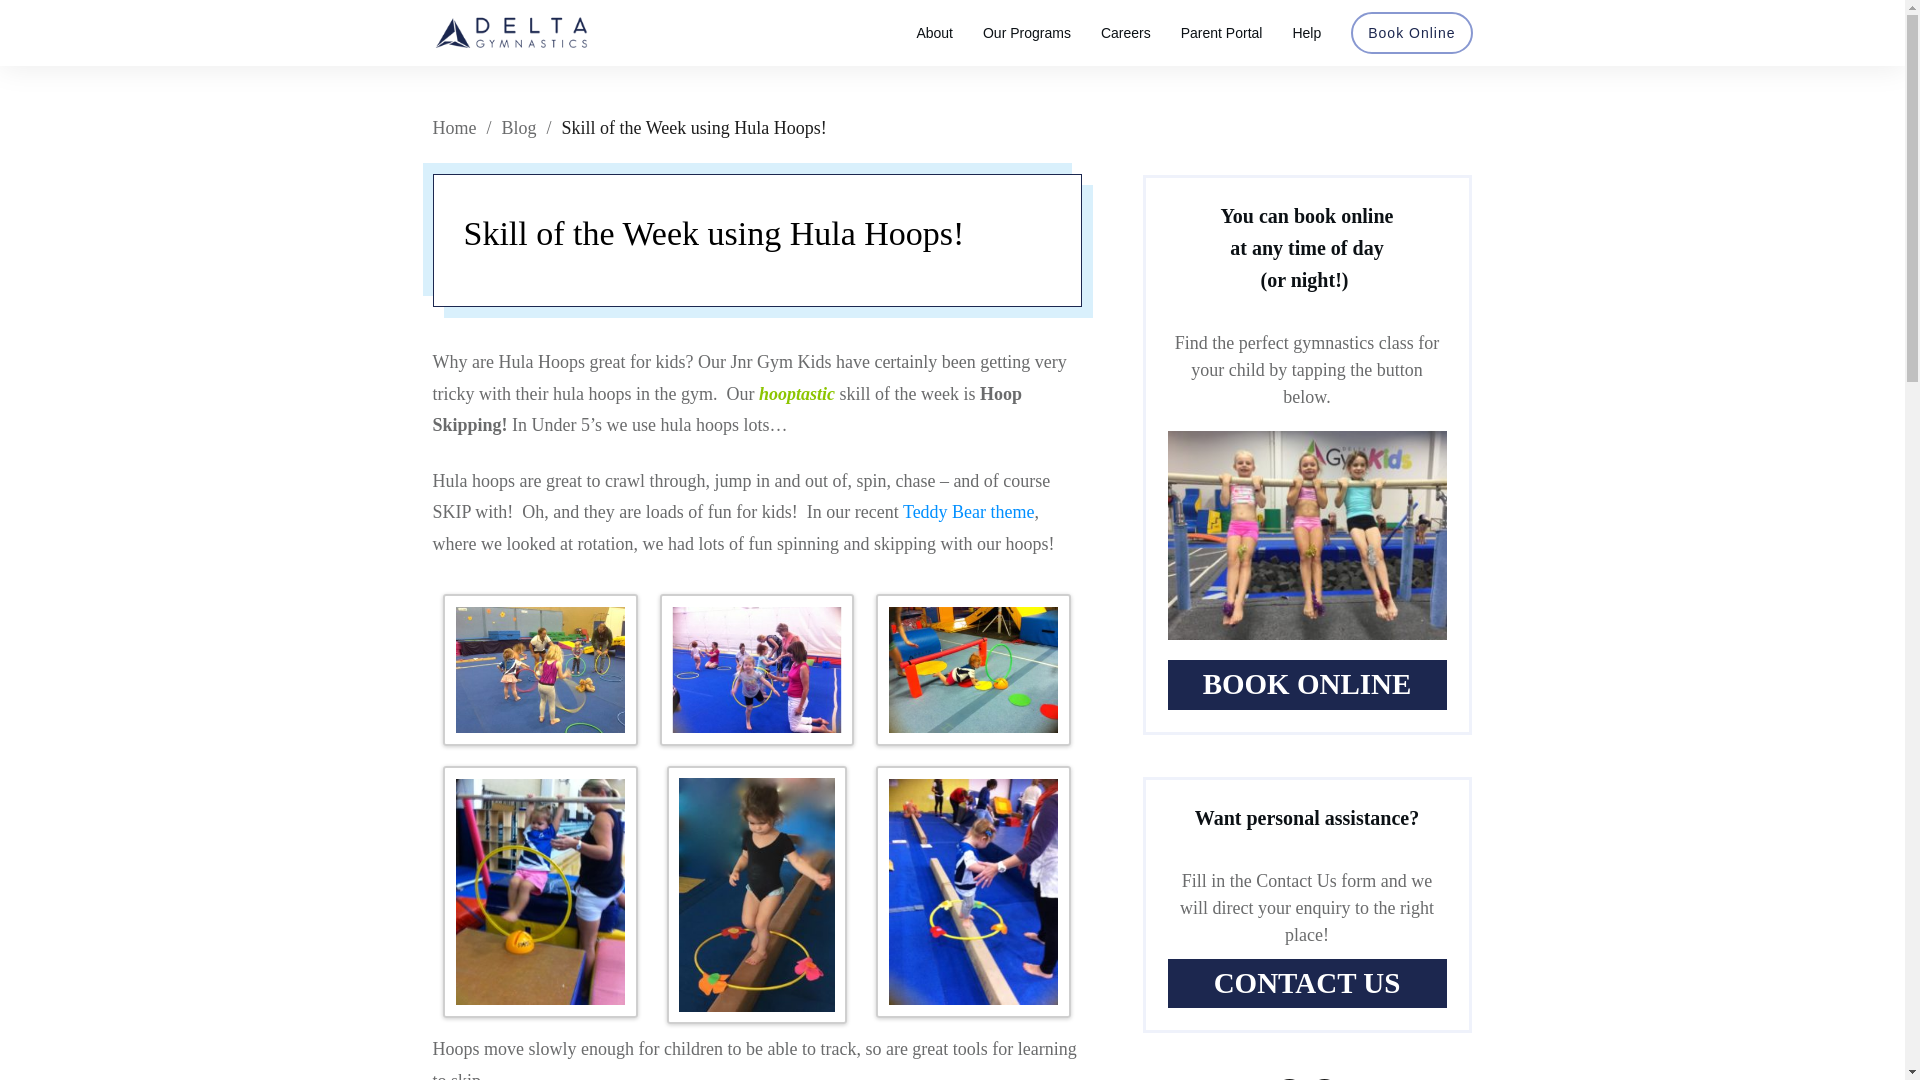  What do you see at coordinates (934, 33) in the screenshot?
I see `About` at bounding box center [934, 33].